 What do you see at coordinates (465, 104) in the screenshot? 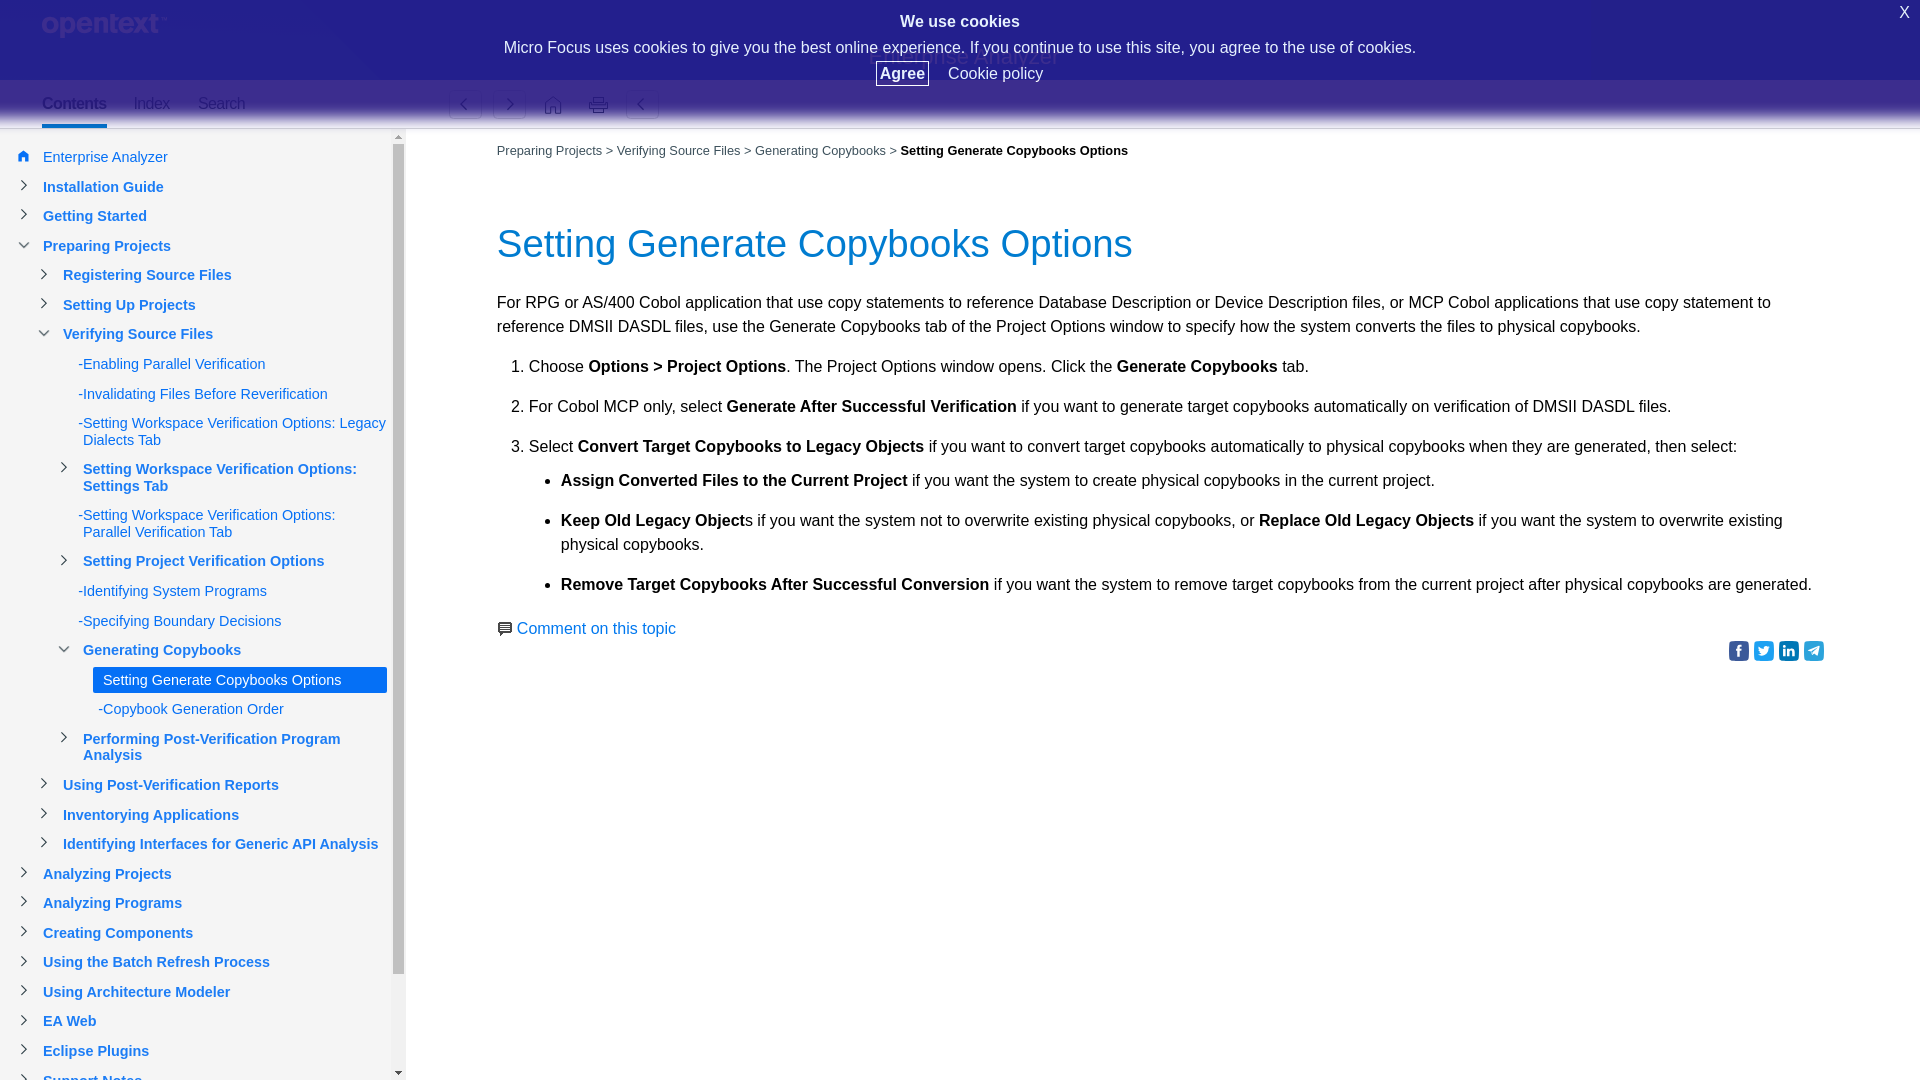
I see `Generating Copybooks` at bounding box center [465, 104].